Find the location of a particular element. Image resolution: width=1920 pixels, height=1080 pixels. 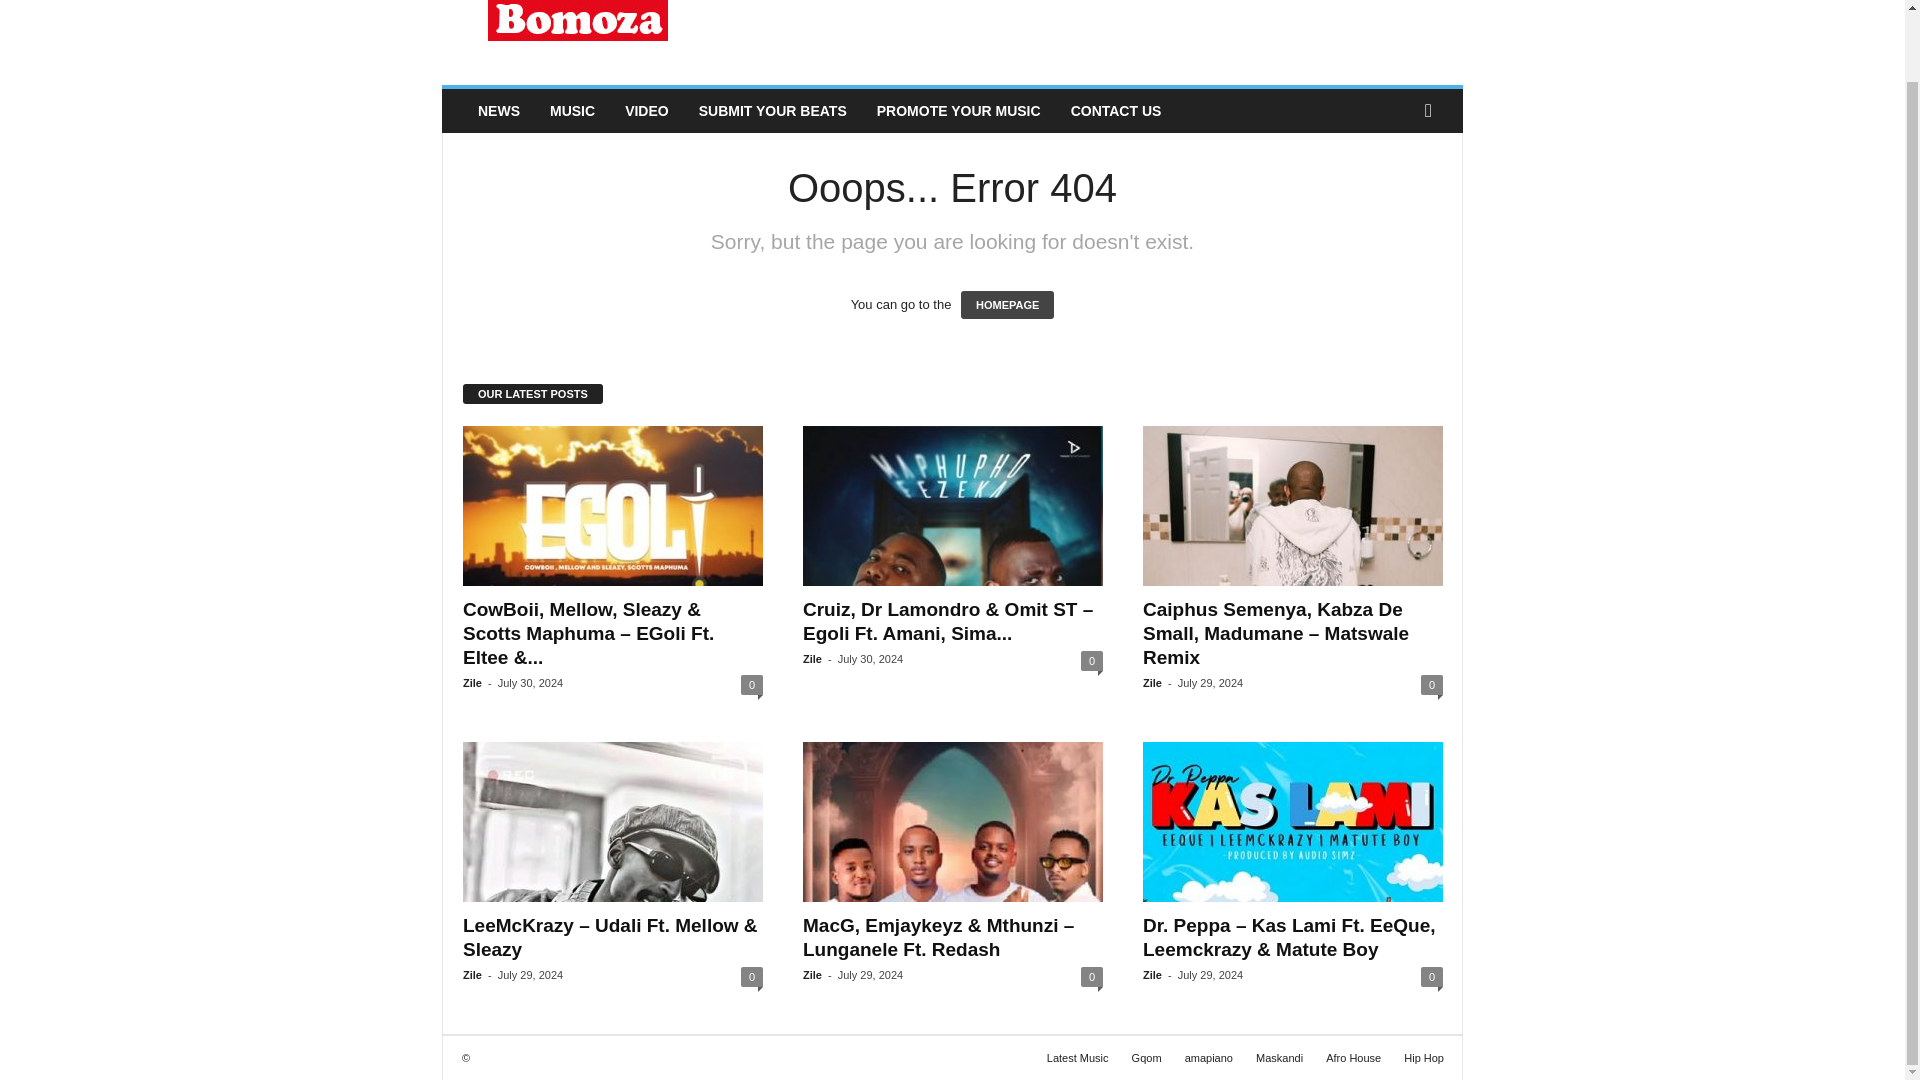

Zile is located at coordinates (472, 974).